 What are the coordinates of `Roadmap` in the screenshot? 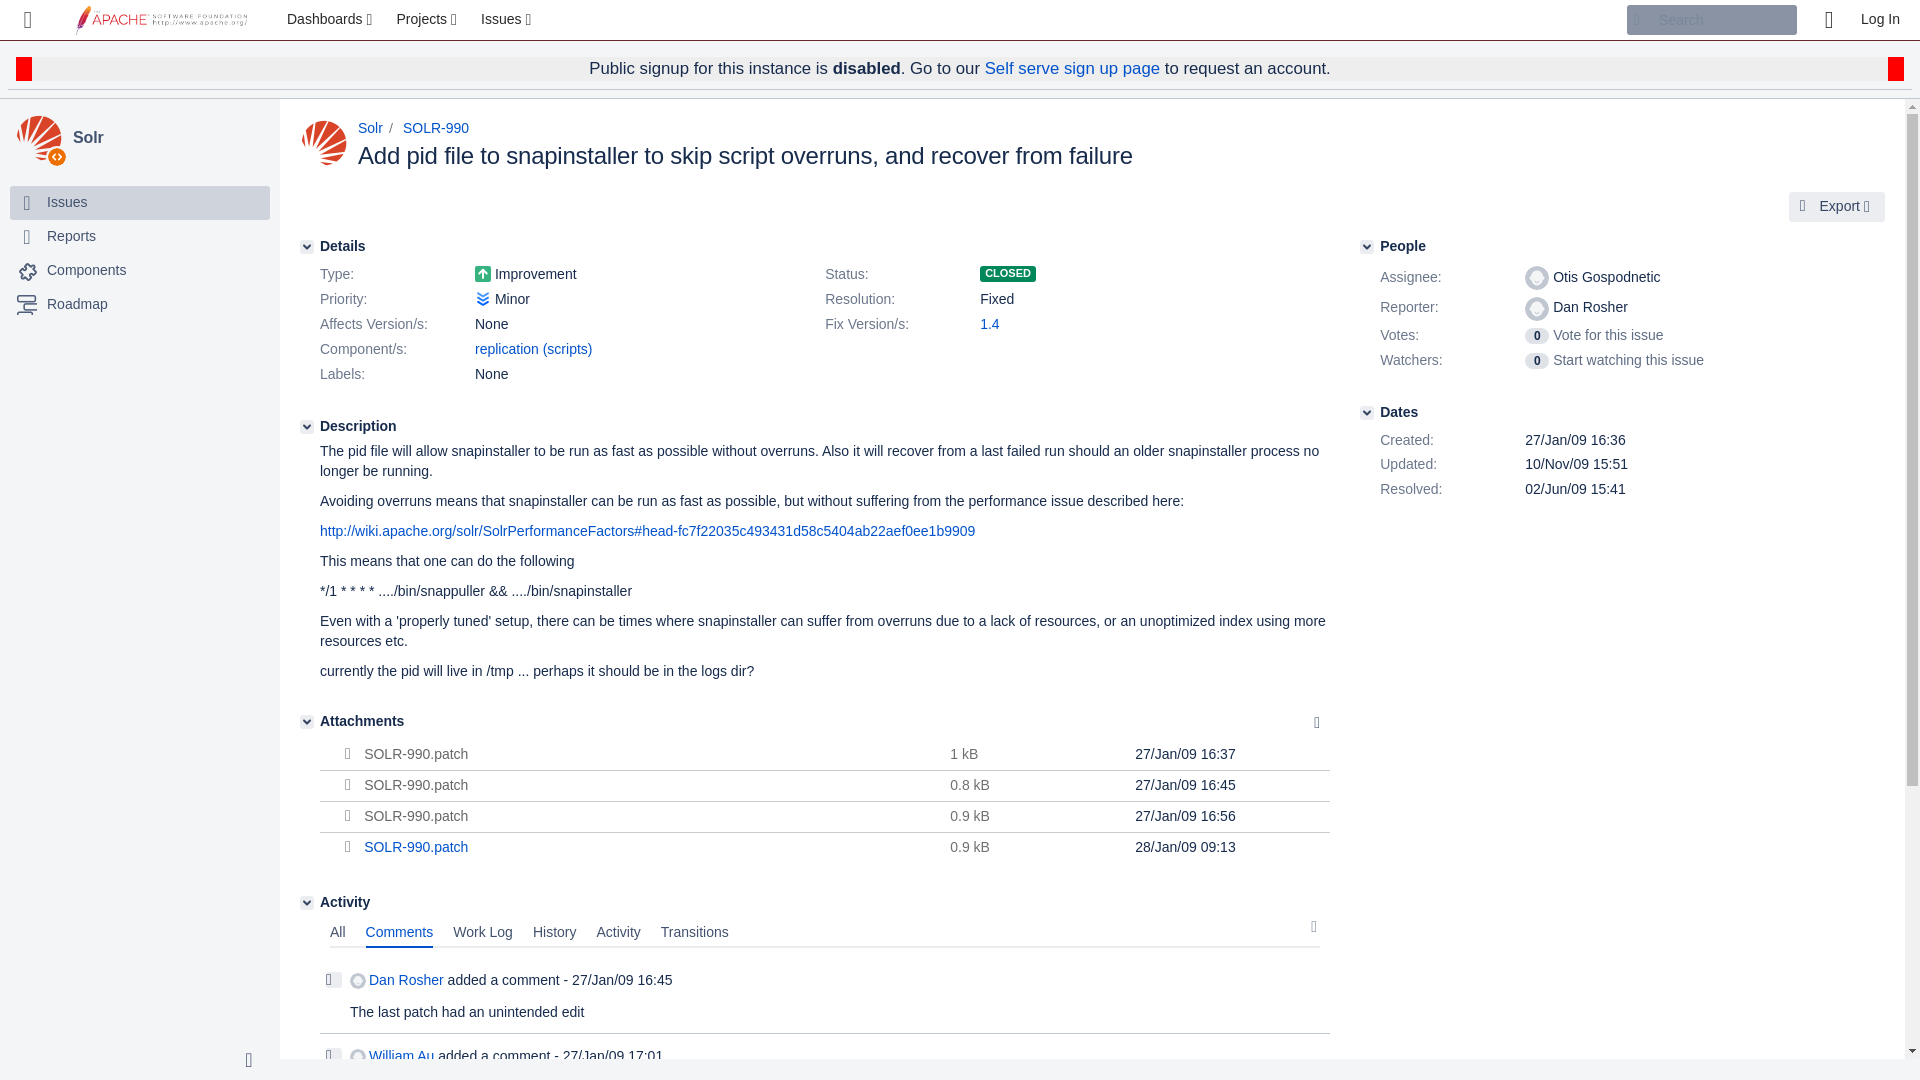 It's located at (76, 304).